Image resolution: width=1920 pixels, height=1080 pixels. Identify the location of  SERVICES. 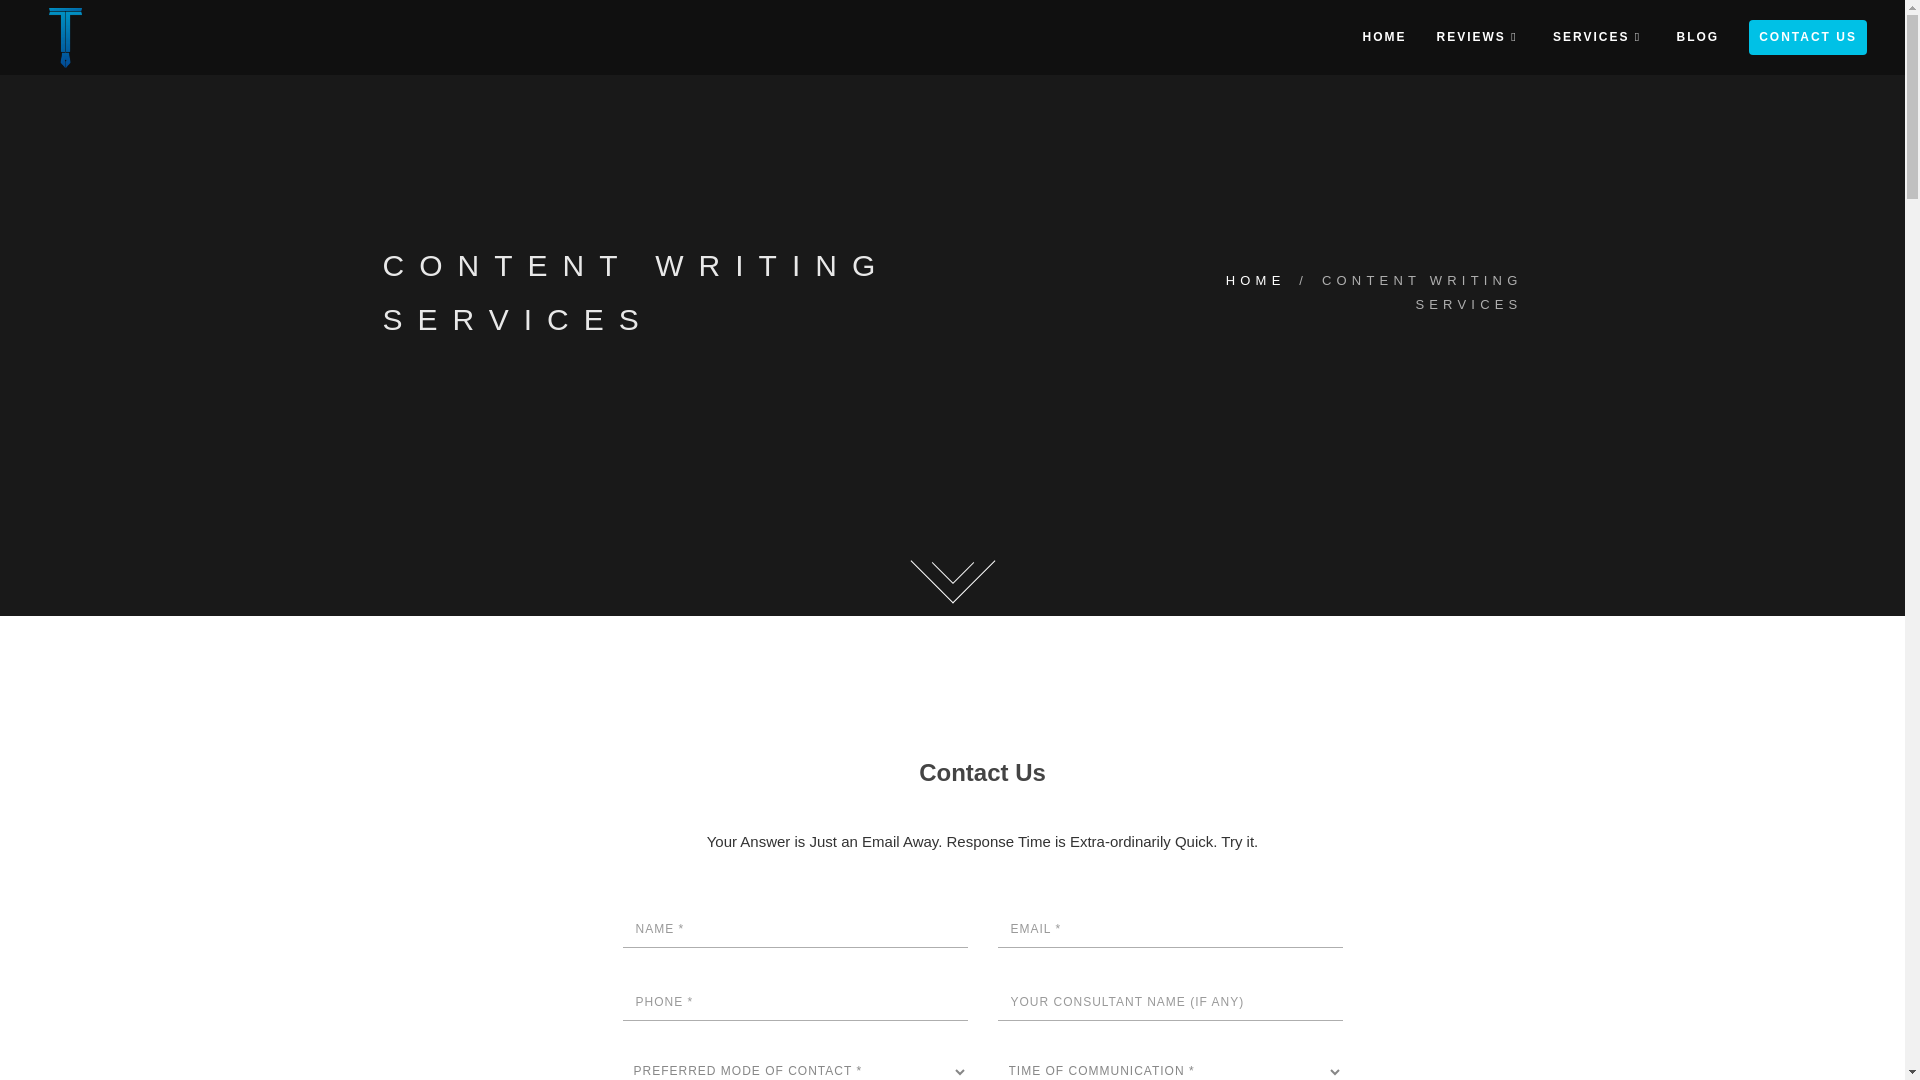
(1594, 37).